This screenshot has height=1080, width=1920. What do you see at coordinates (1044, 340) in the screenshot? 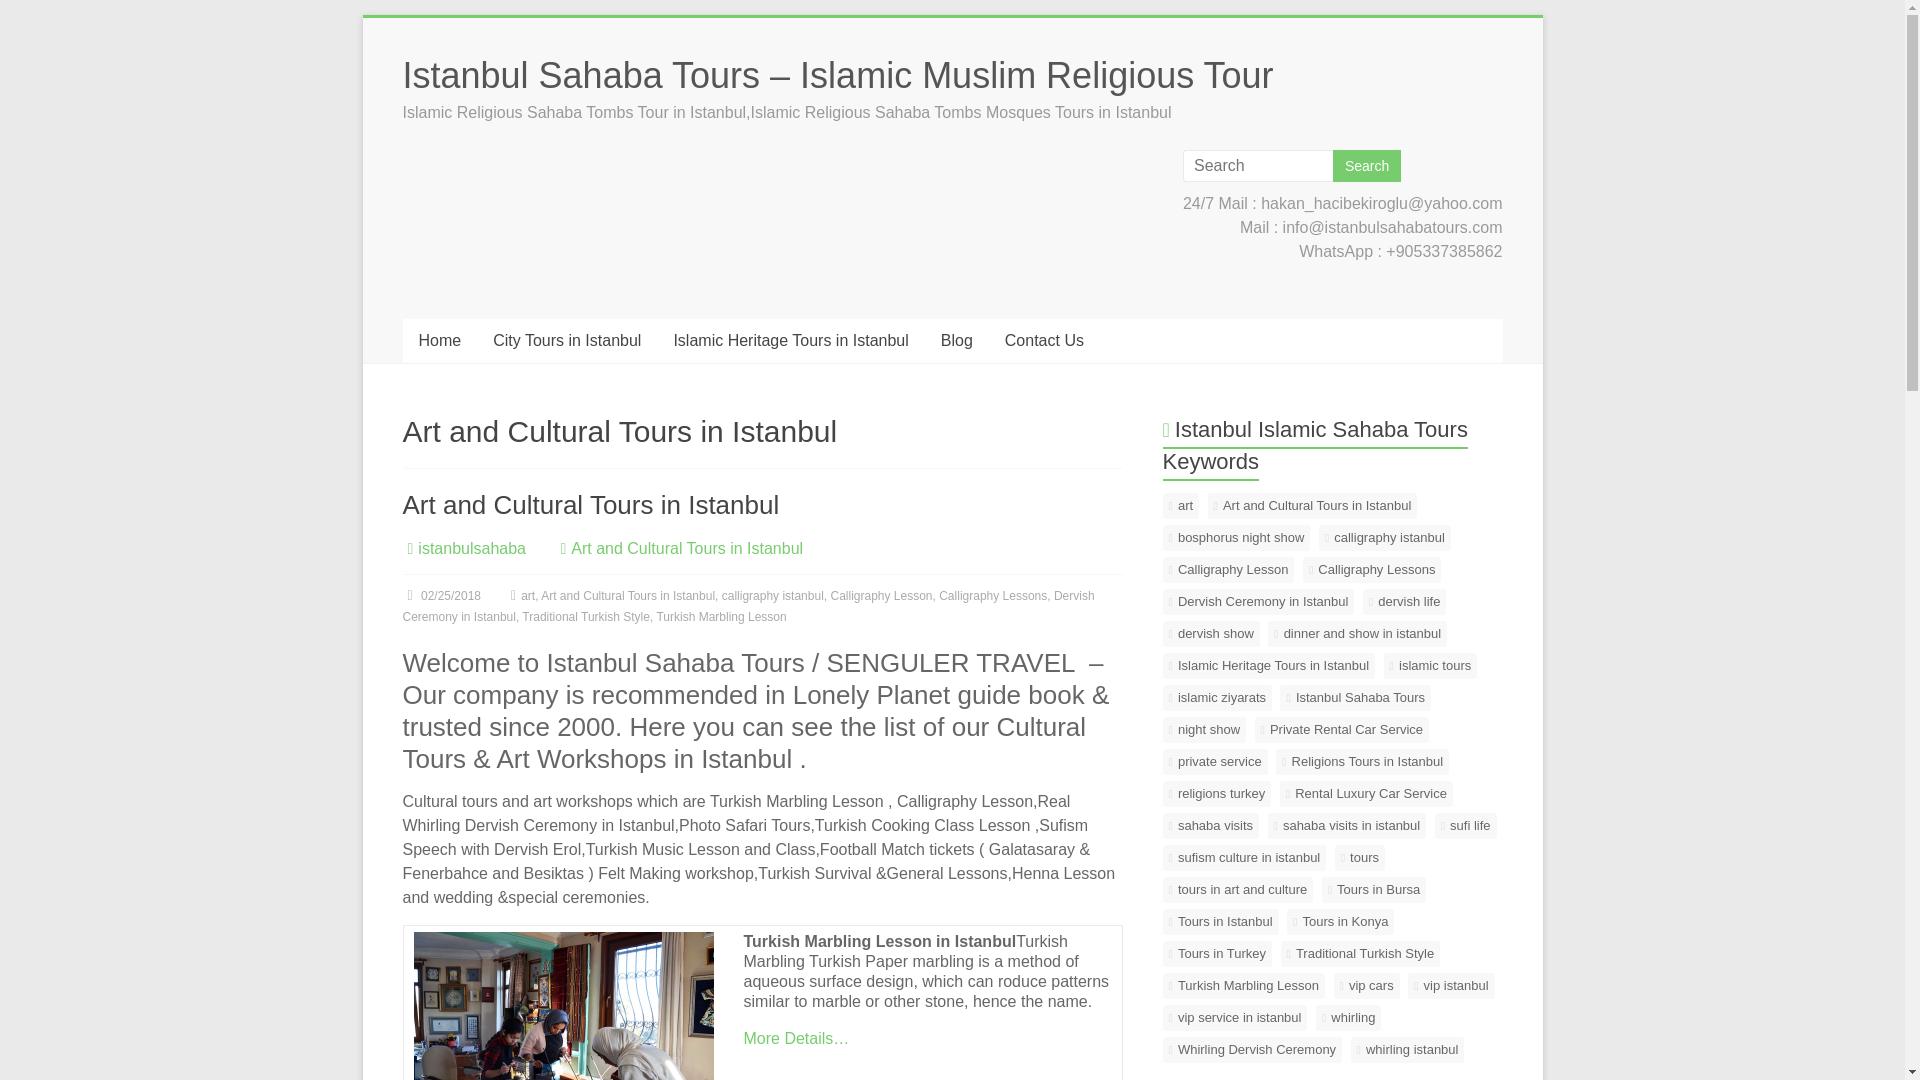
I see `Contact Us` at bounding box center [1044, 340].